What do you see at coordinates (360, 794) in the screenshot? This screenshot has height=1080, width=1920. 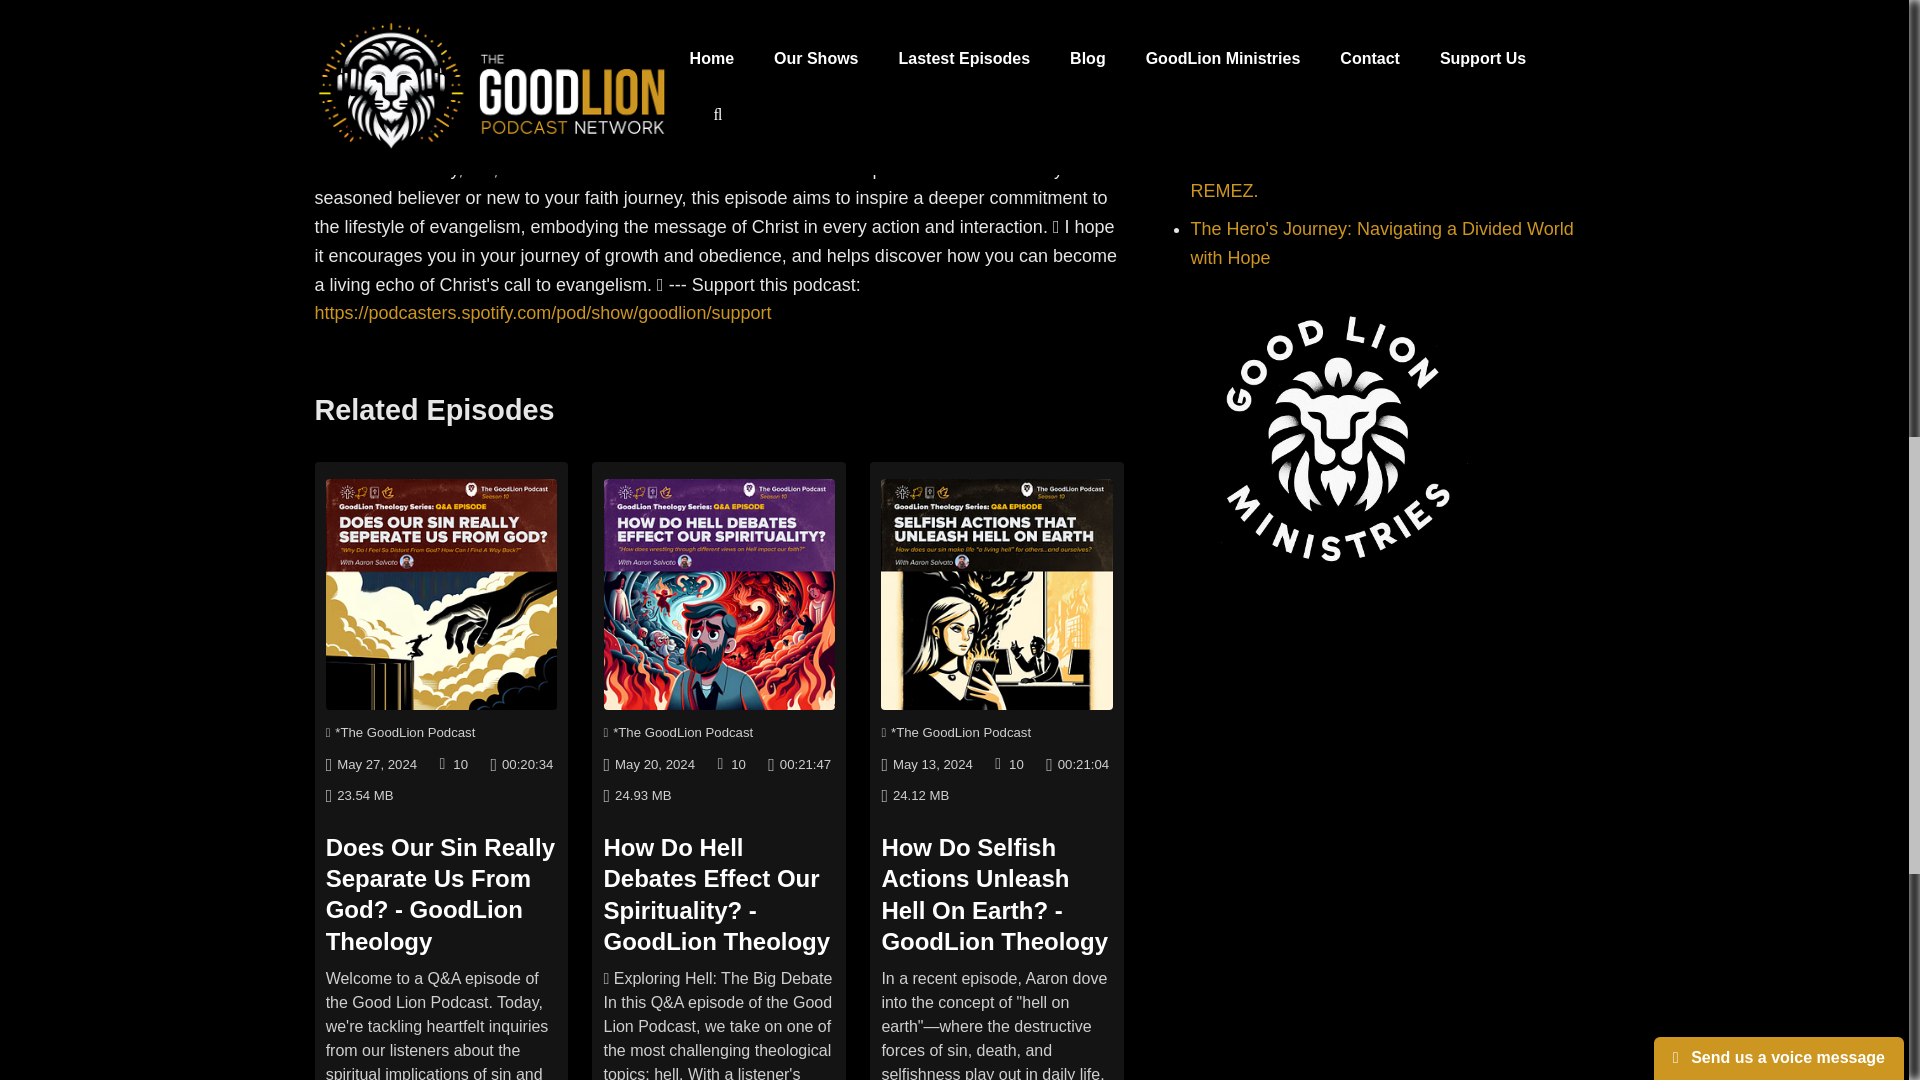 I see `Episode Weight` at bounding box center [360, 794].